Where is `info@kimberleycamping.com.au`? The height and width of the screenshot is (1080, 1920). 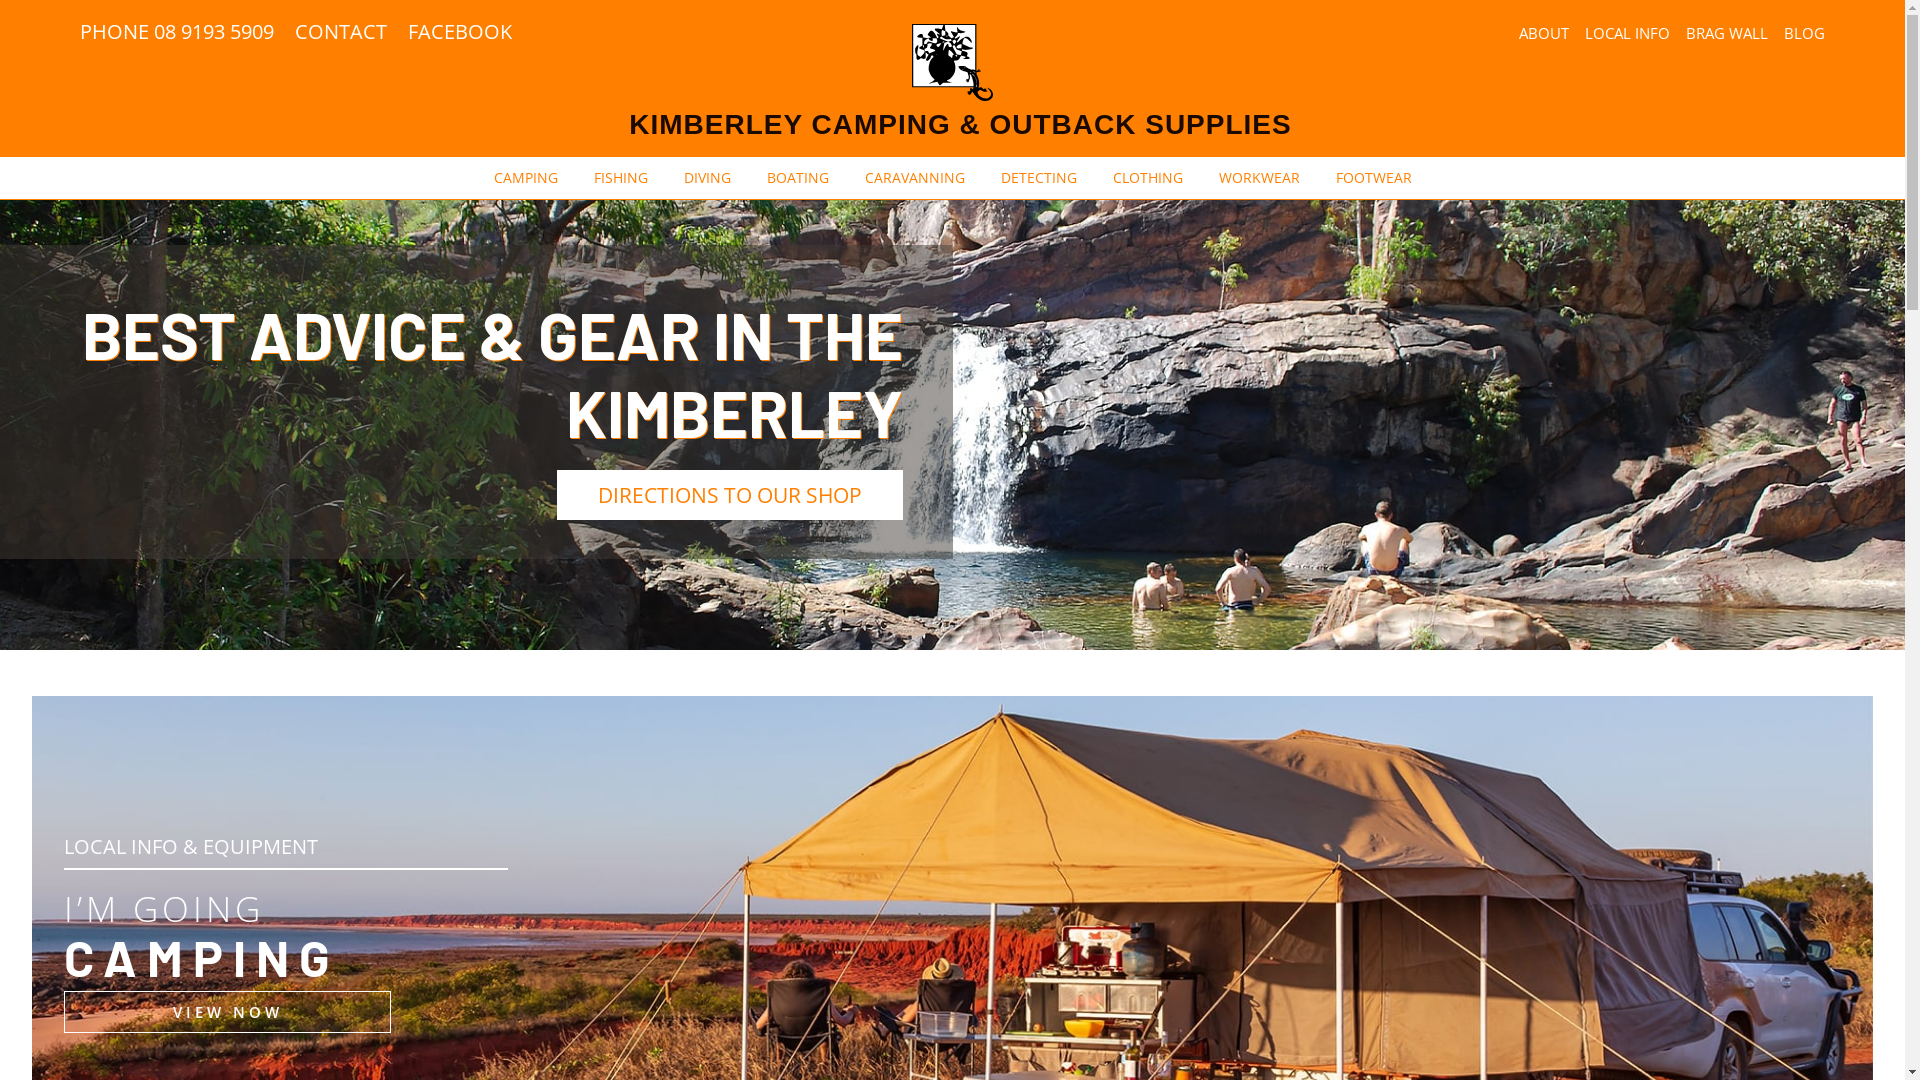 info@kimberleycamping.com.au is located at coordinates (1592, 806).